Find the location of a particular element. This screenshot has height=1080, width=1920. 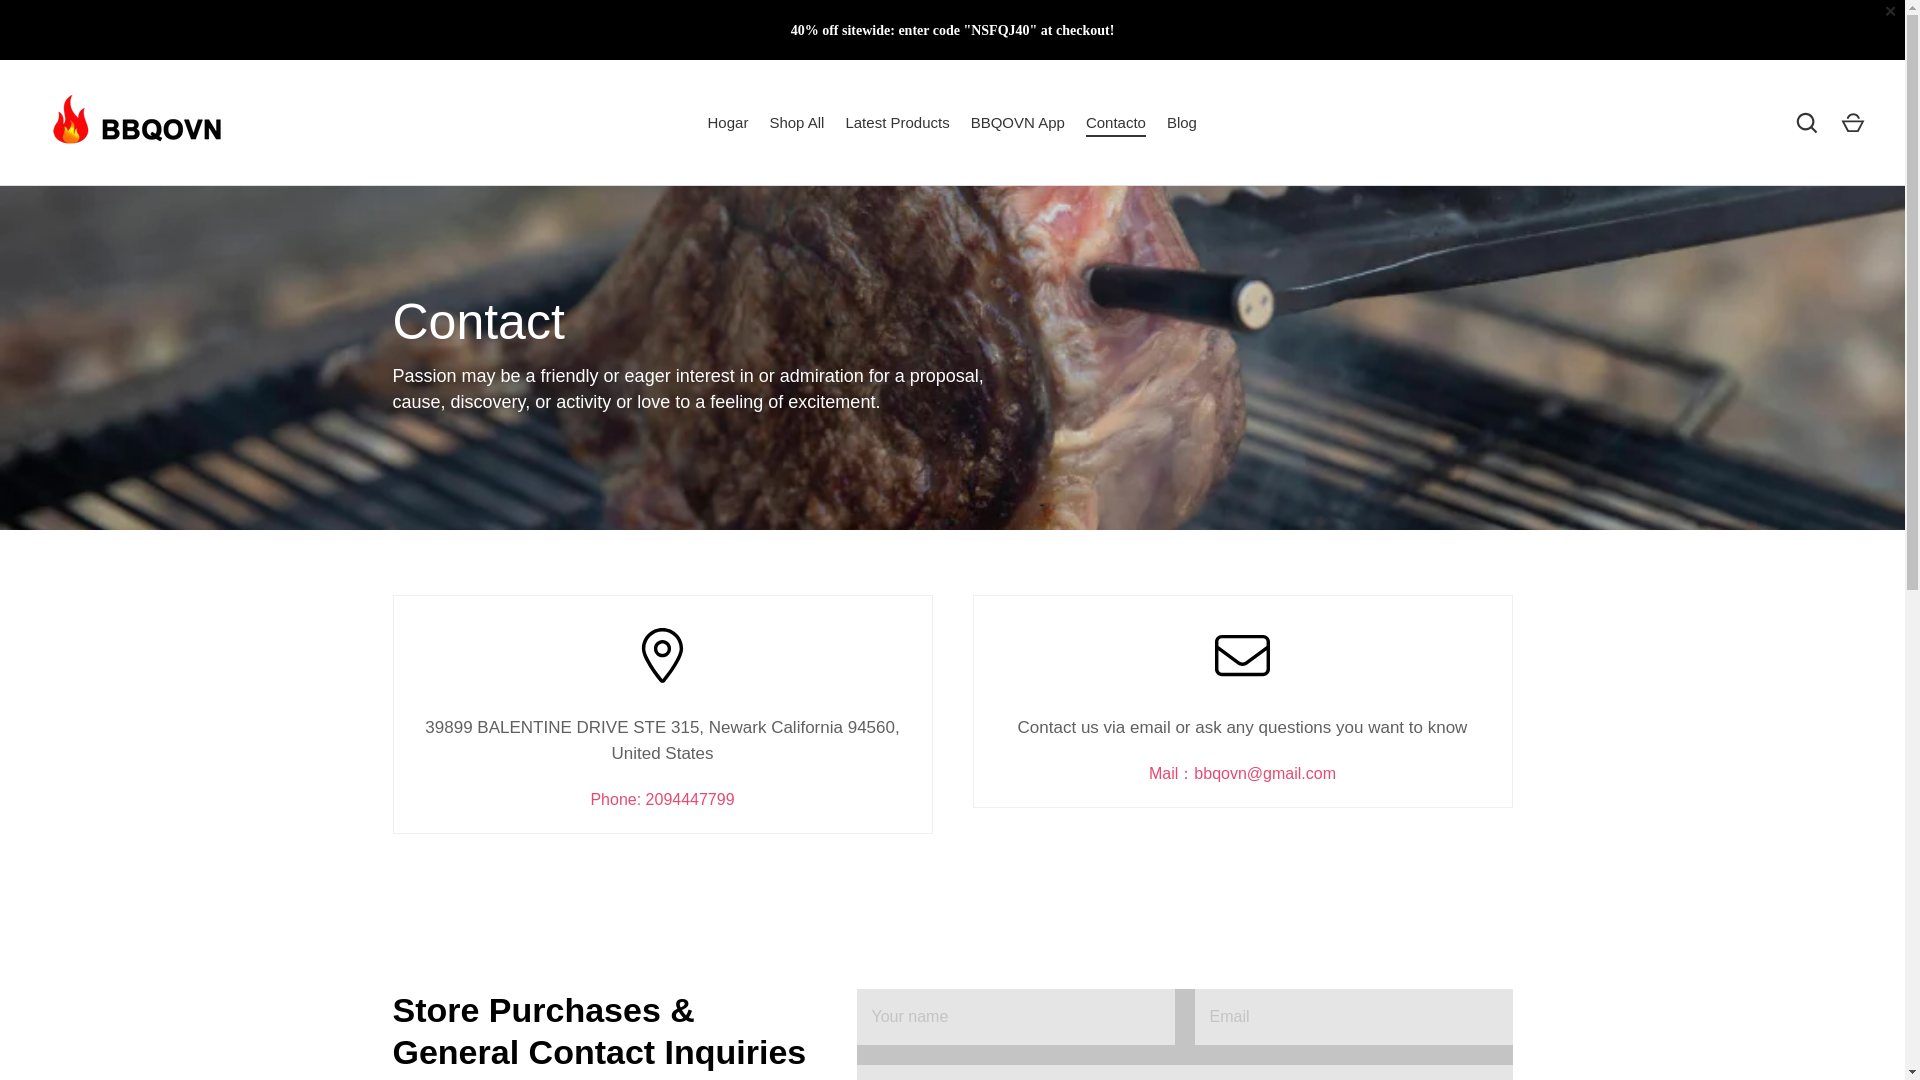

Blog is located at coordinates (1181, 124).